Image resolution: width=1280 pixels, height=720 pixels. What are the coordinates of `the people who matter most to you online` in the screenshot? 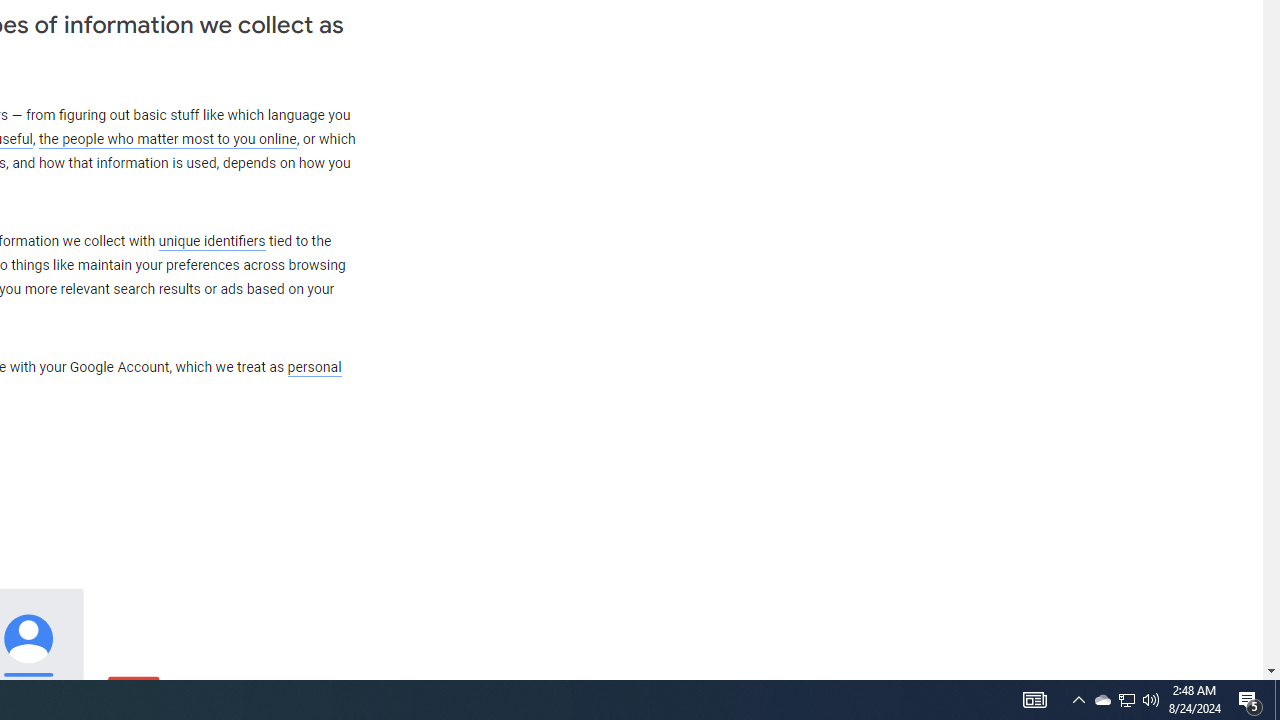 It's located at (167, 140).